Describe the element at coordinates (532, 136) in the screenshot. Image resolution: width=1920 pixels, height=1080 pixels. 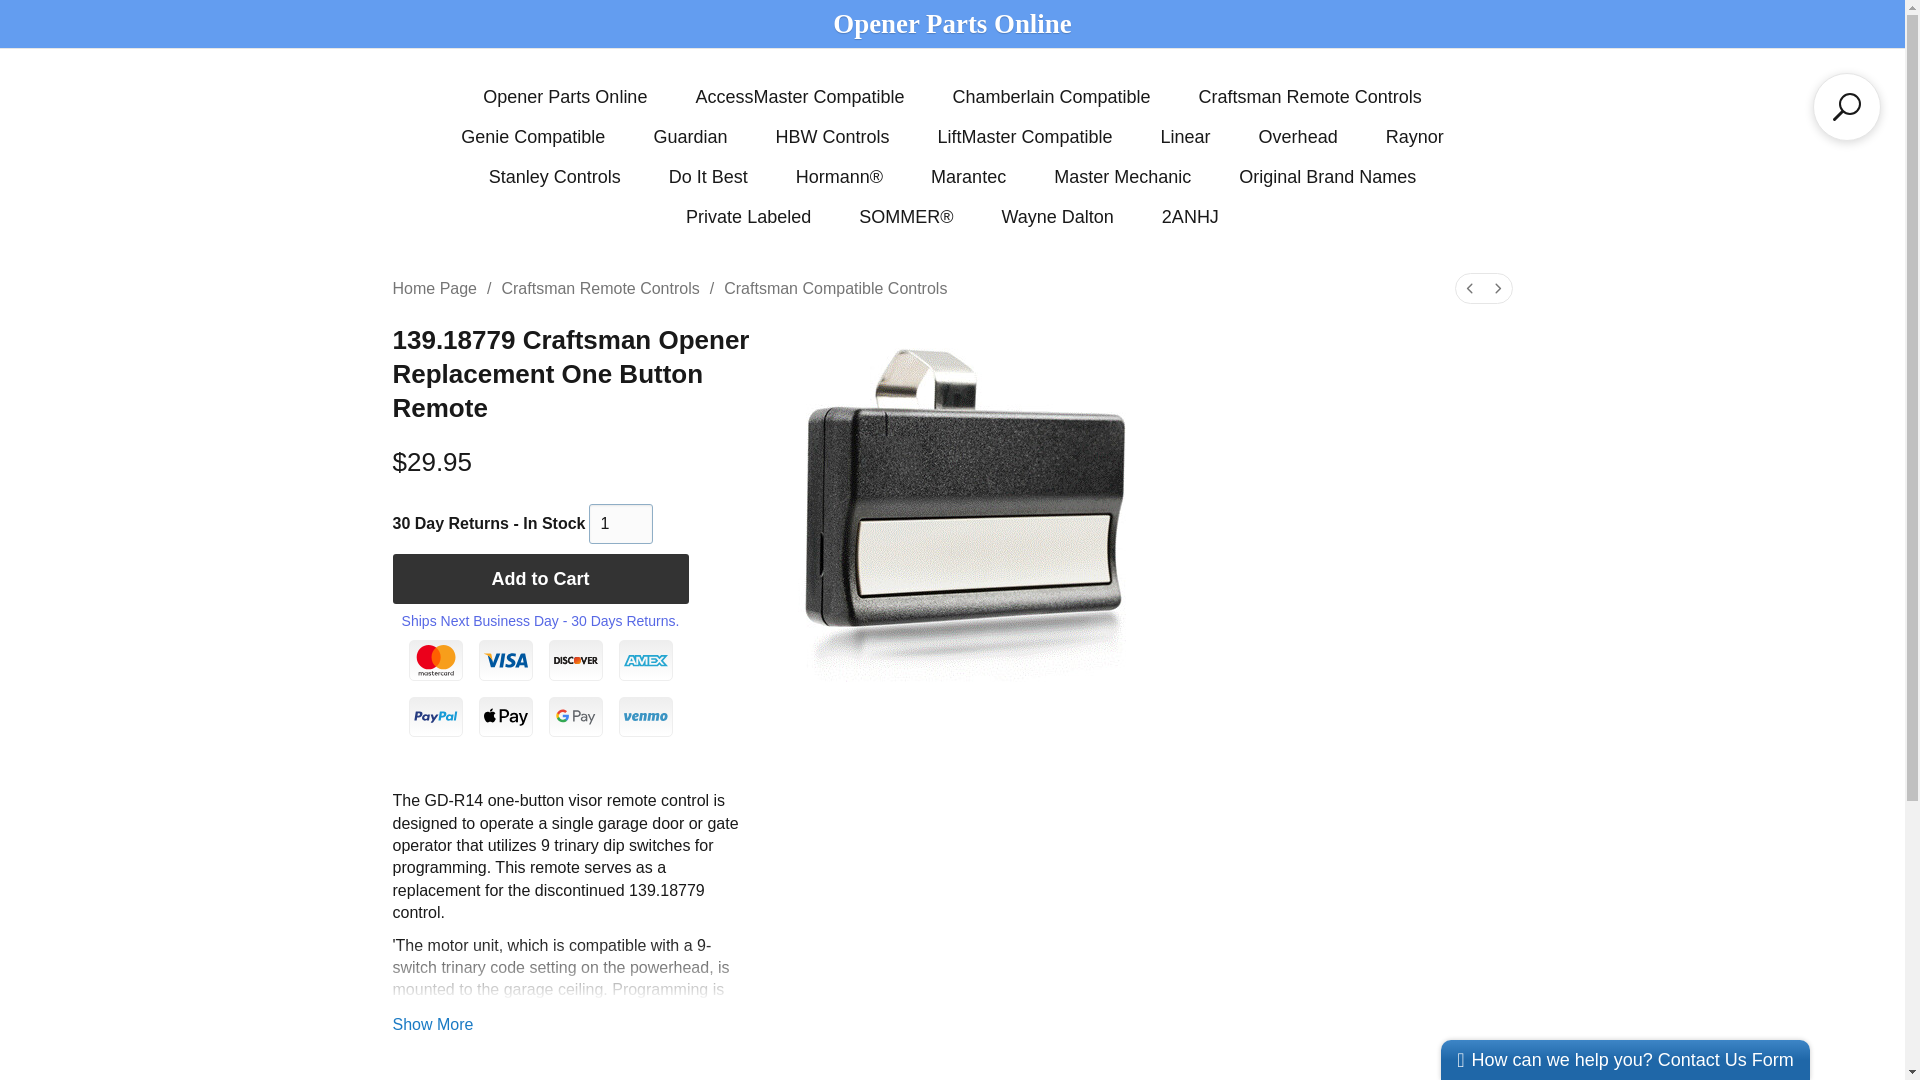
I see `Genie Compatible` at that location.